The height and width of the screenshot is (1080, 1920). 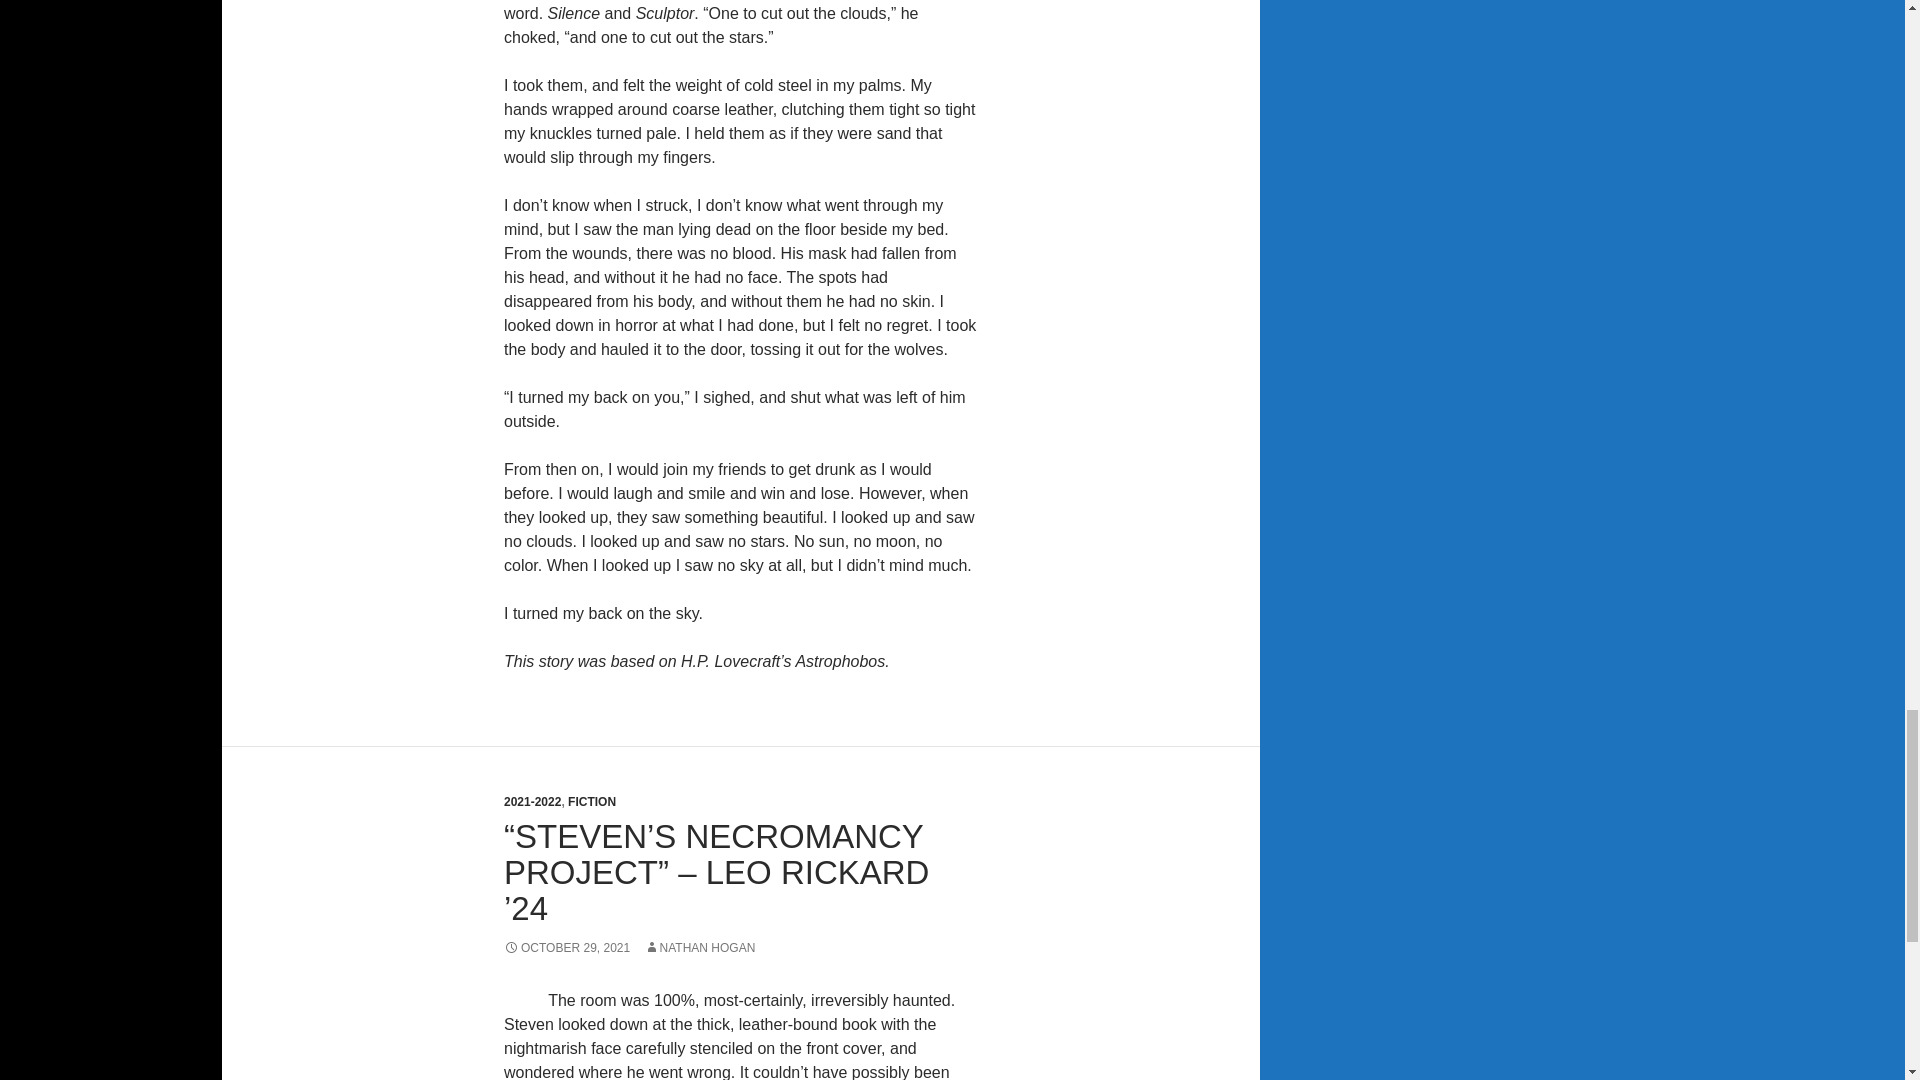 What do you see at coordinates (592, 801) in the screenshot?
I see `FICTION` at bounding box center [592, 801].